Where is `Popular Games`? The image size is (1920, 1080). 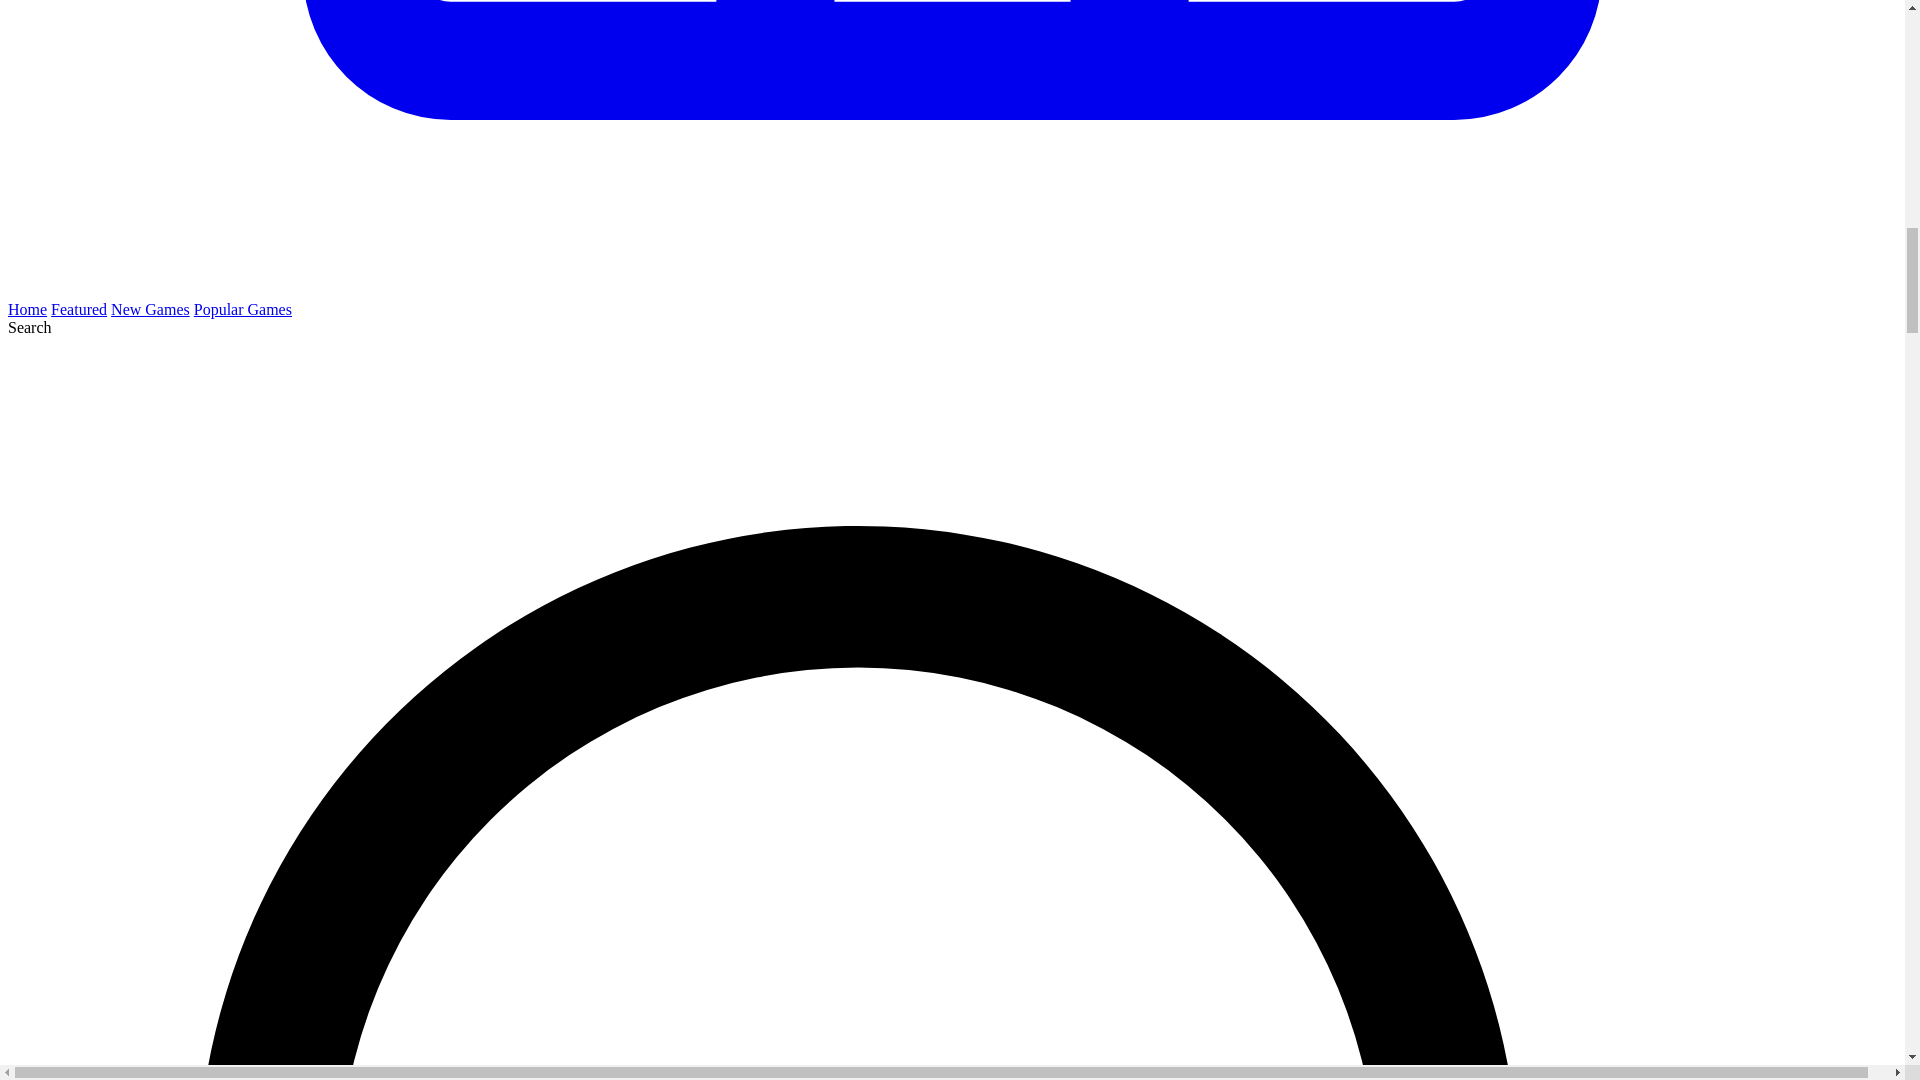 Popular Games is located at coordinates (242, 309).